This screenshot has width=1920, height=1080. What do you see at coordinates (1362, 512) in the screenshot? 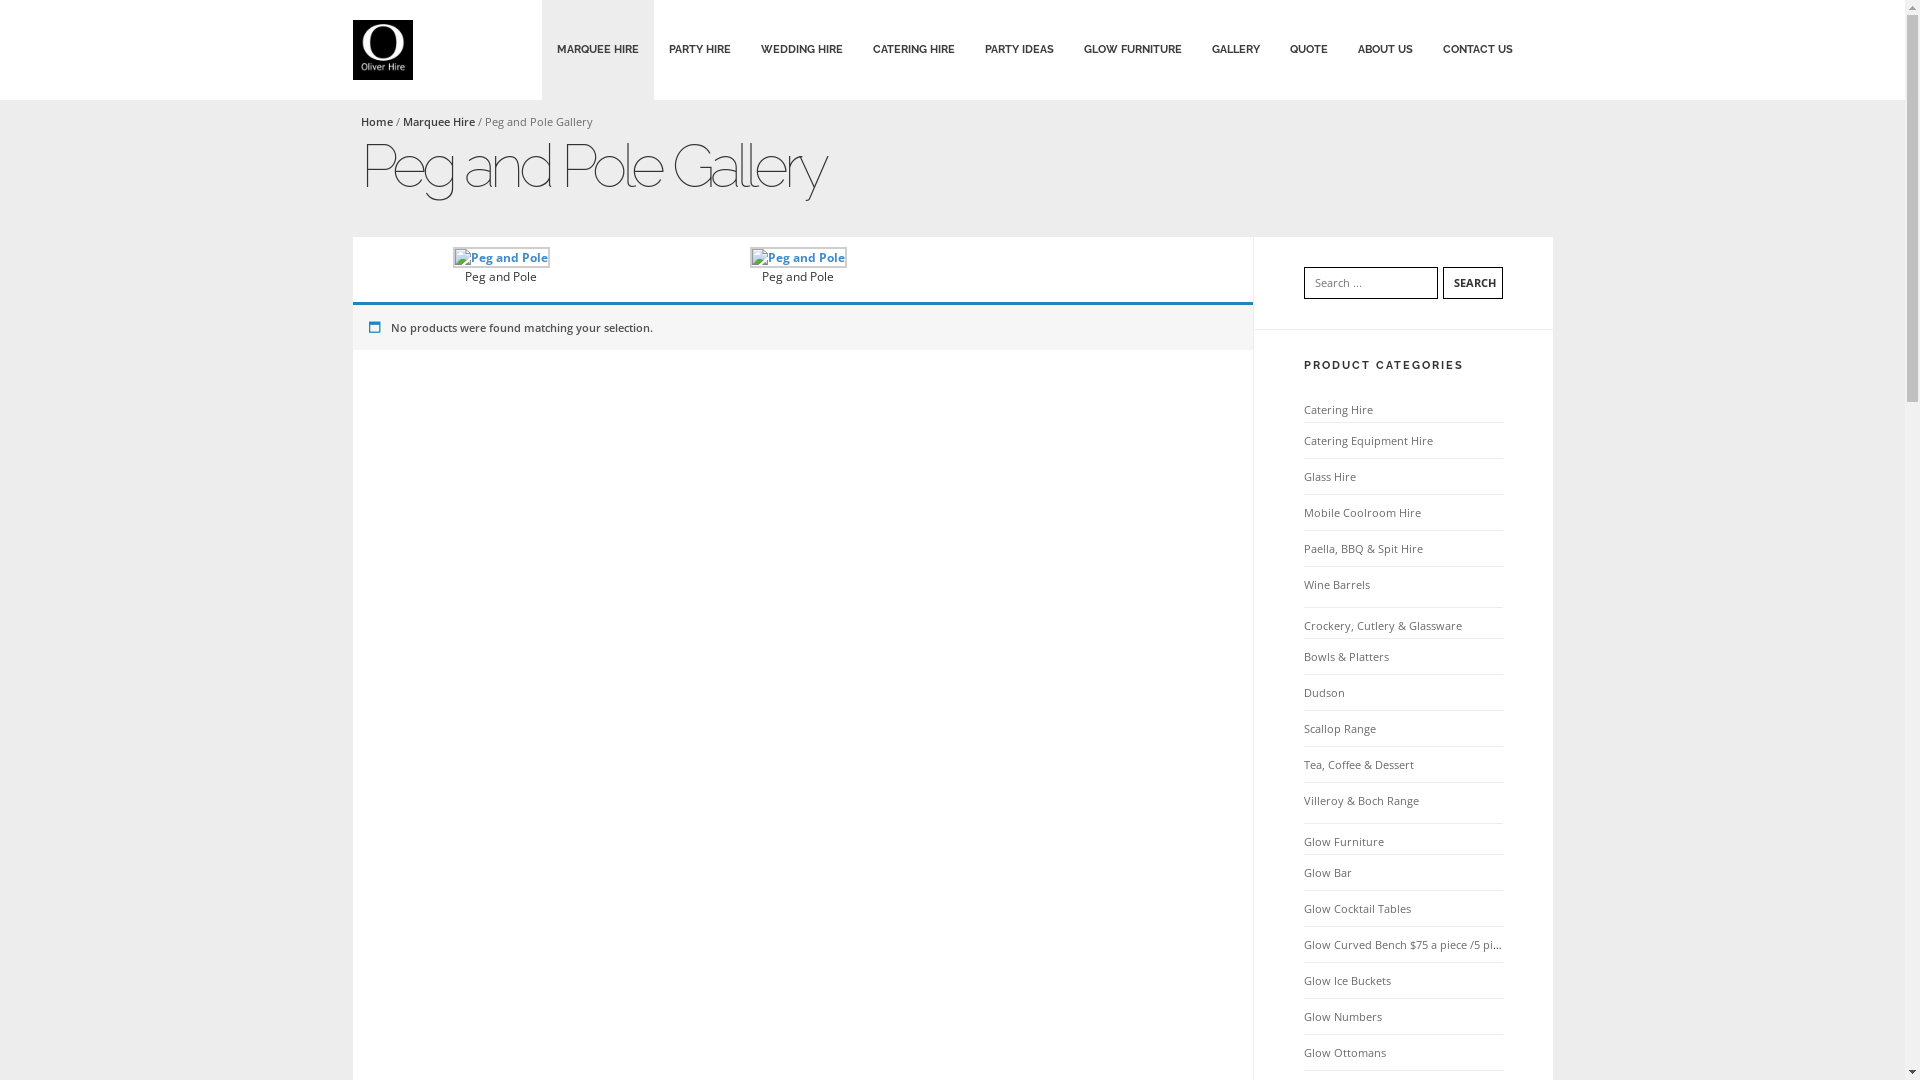
I see `Mobile Coolroom Hire` at bounding box center [1362, 512].